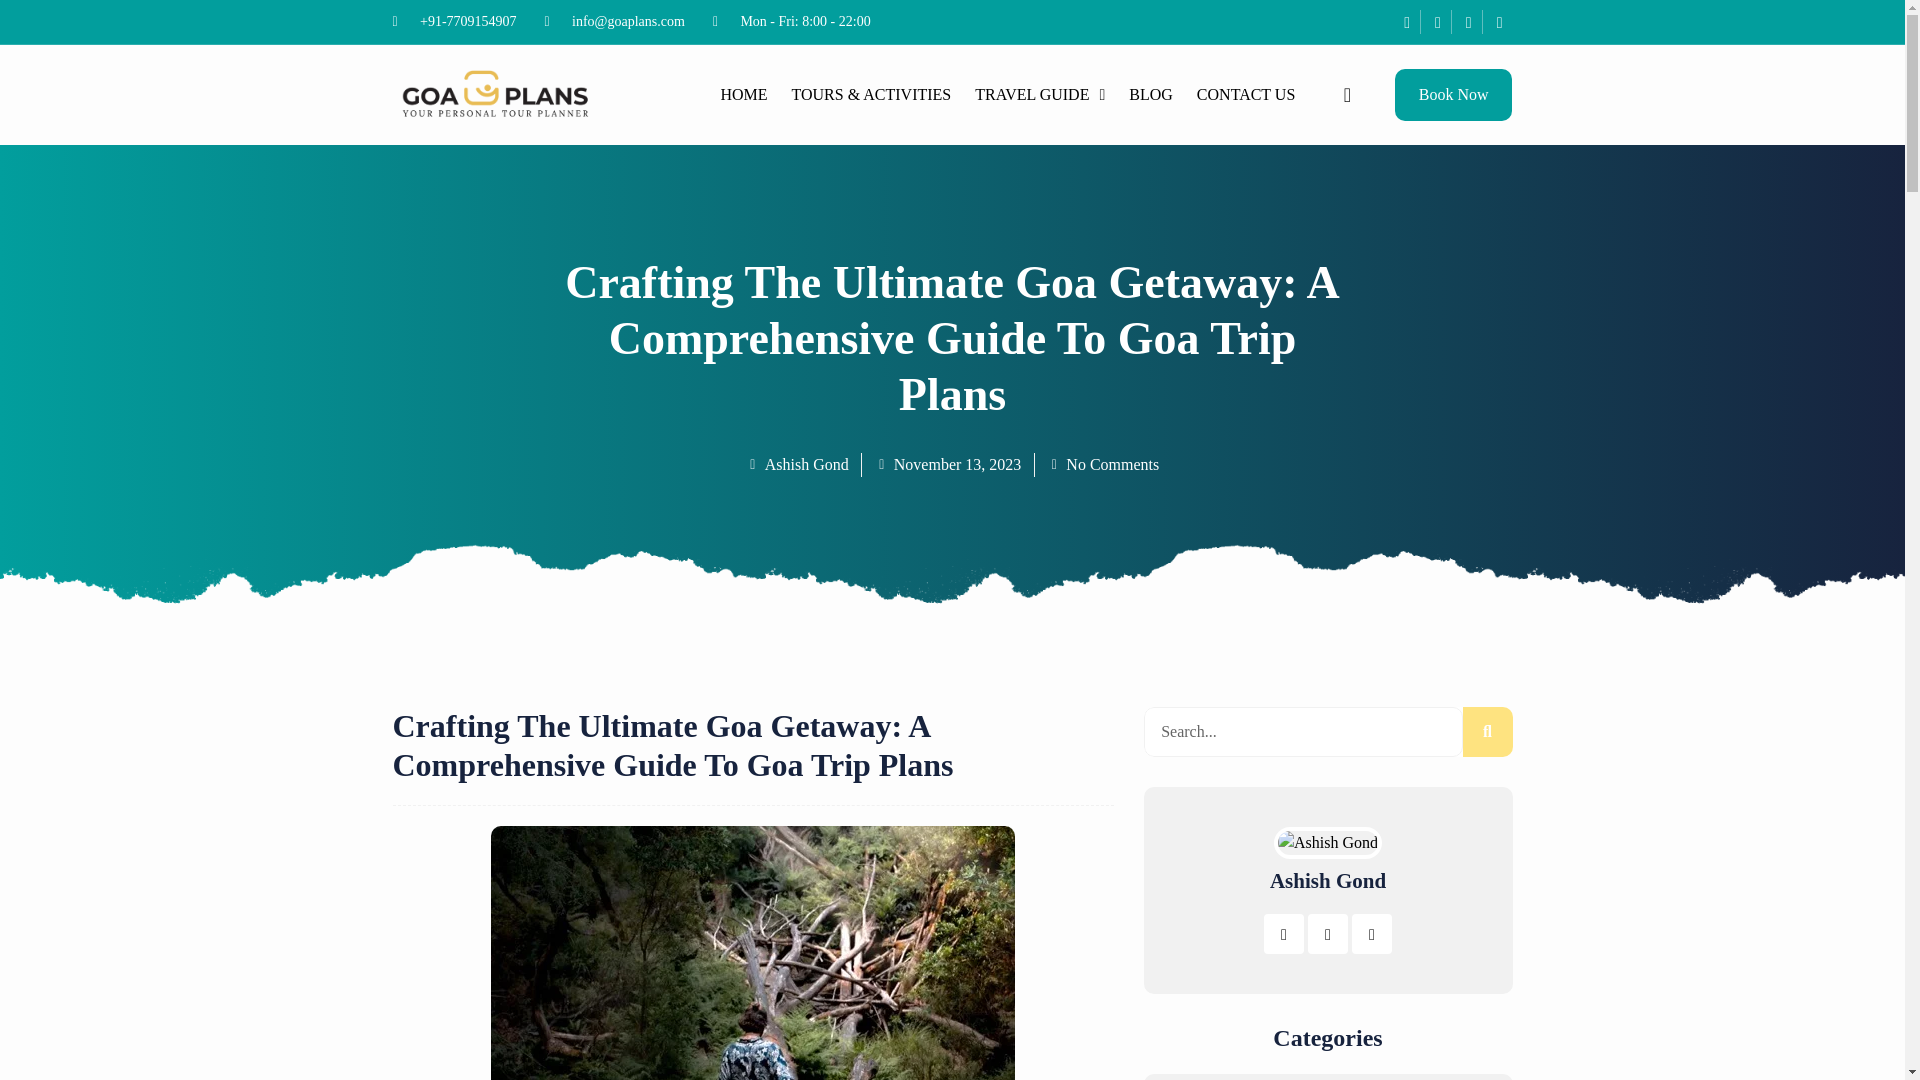  I want to click on Ashish Gond, so click(797, 464).